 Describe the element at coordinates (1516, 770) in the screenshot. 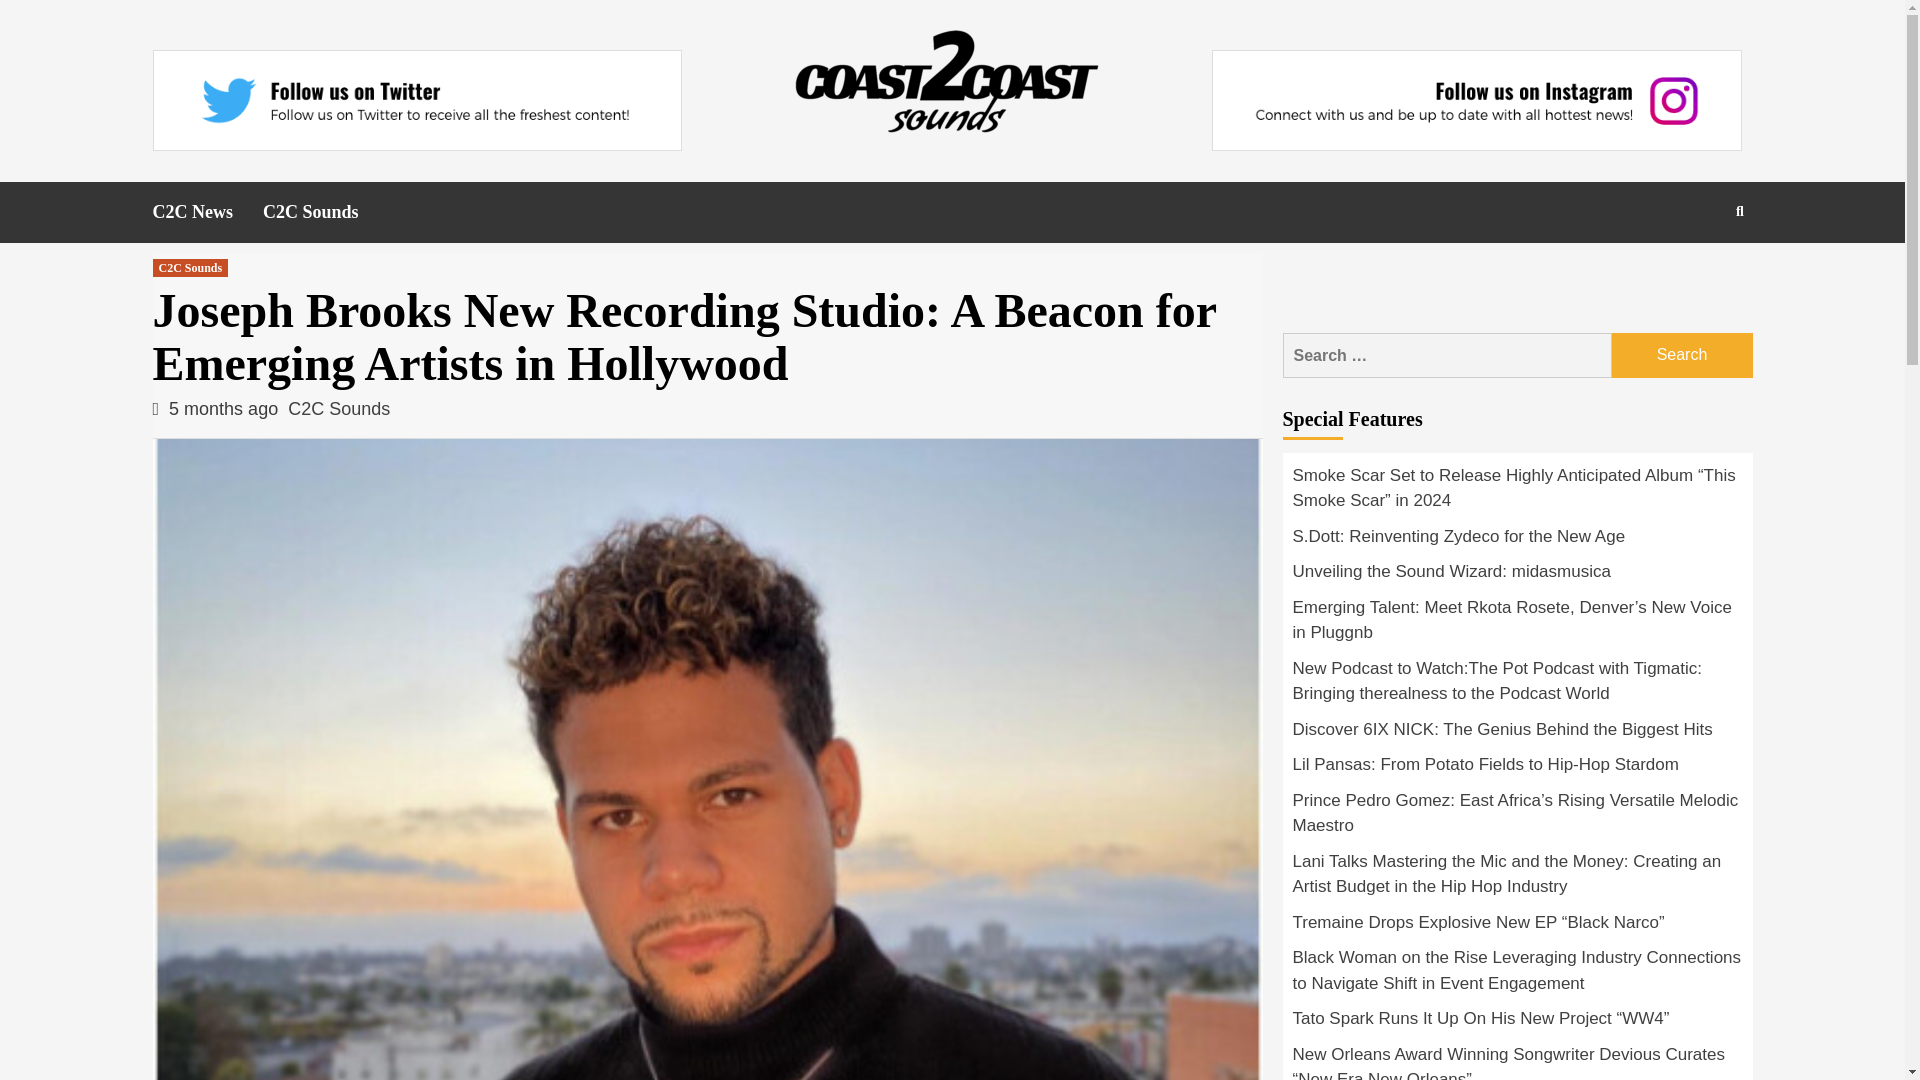

I see `Lil Pansas: From Potato Fields to Hip-Hop Stardom` at that location.